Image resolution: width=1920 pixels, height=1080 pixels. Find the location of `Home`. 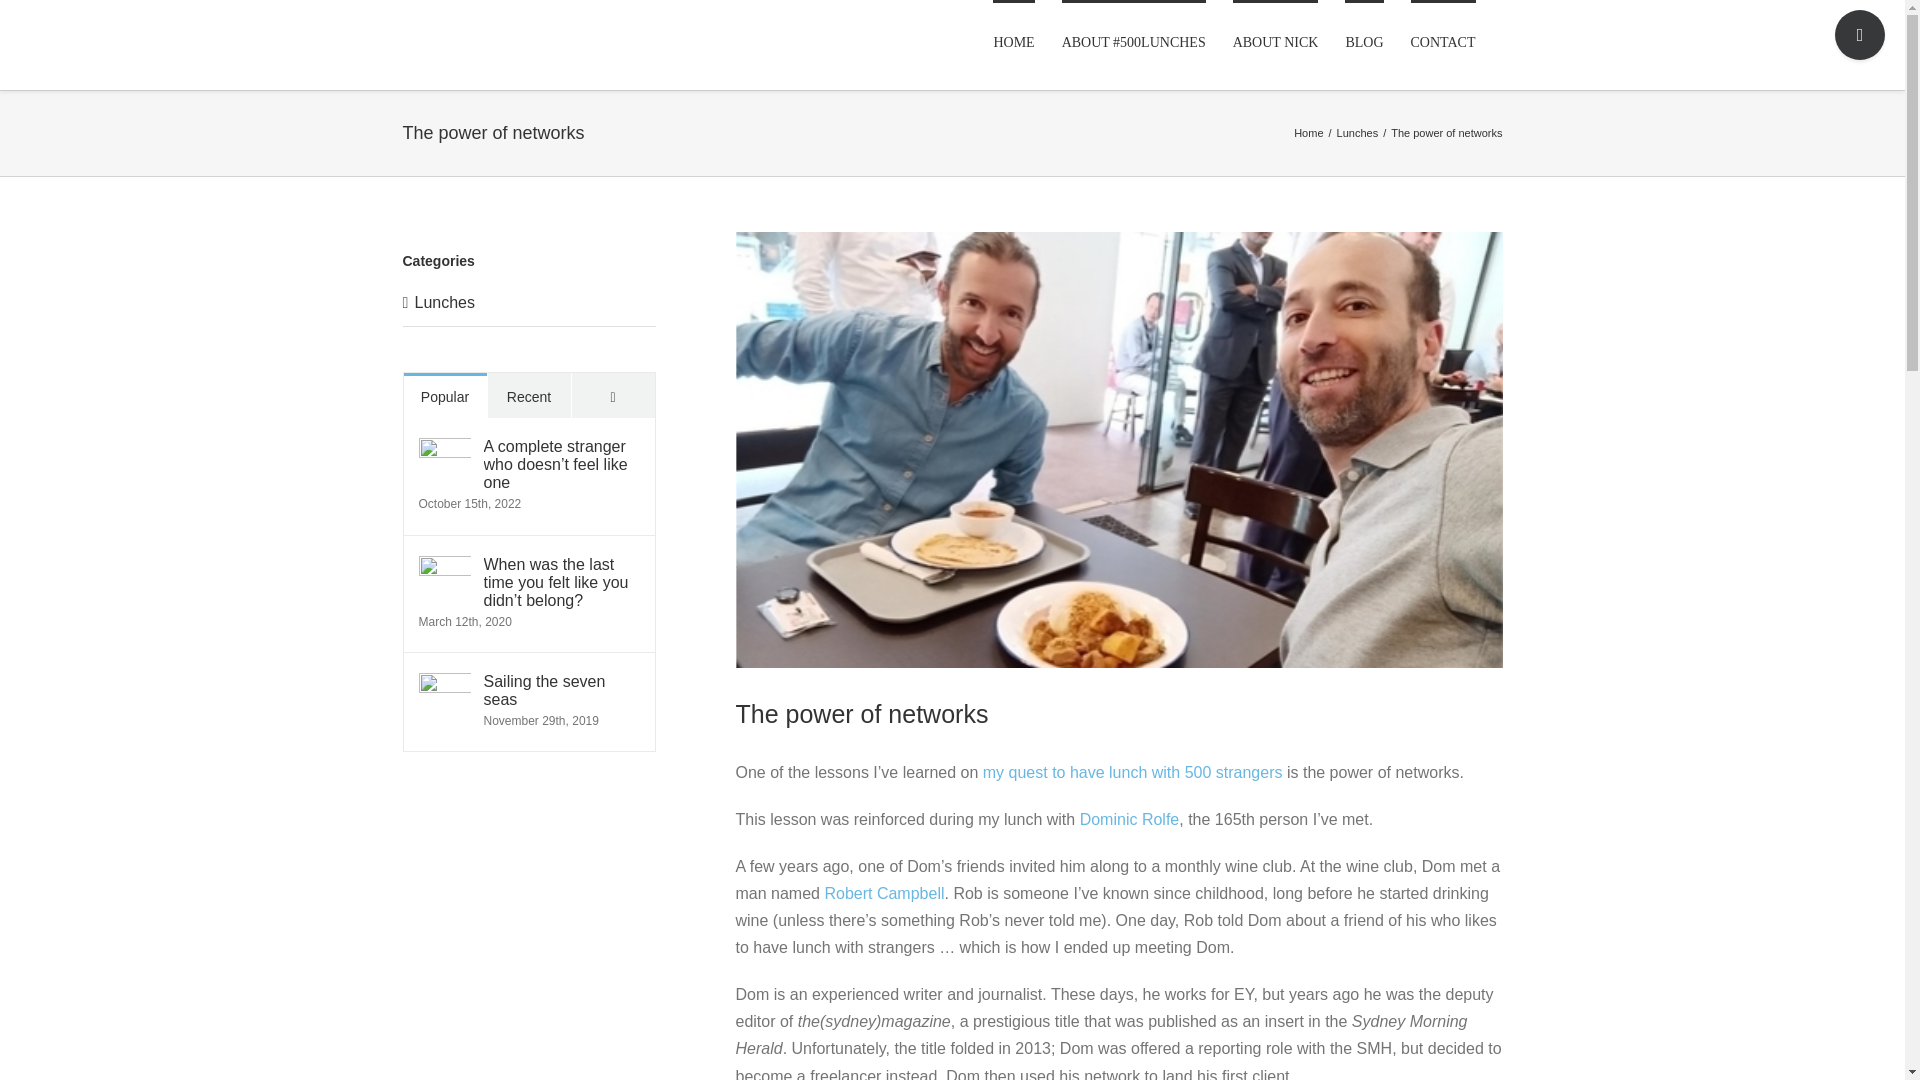

Home is located at coordinates (1308, 133).